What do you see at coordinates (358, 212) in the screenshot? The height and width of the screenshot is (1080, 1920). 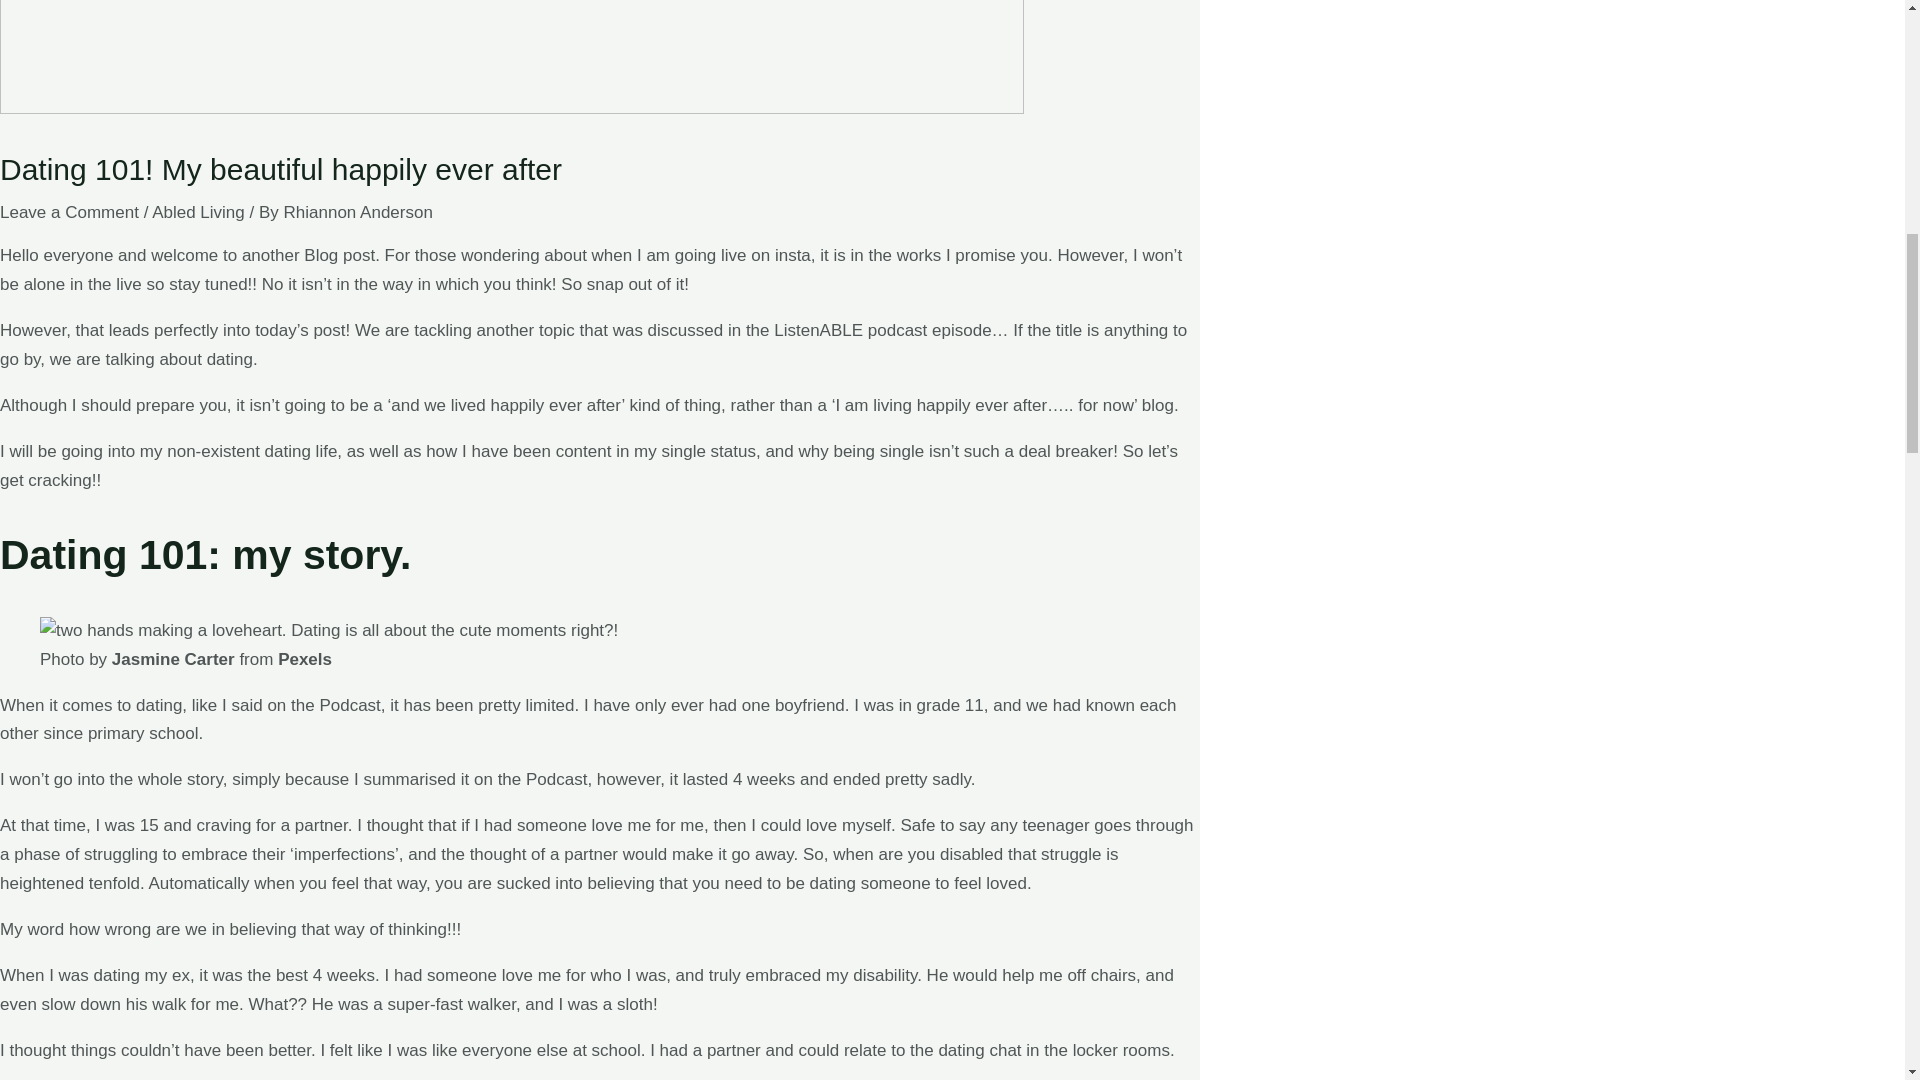 I see `View all posts by Rhiannon Anderson` at bounding box center [358, 212].